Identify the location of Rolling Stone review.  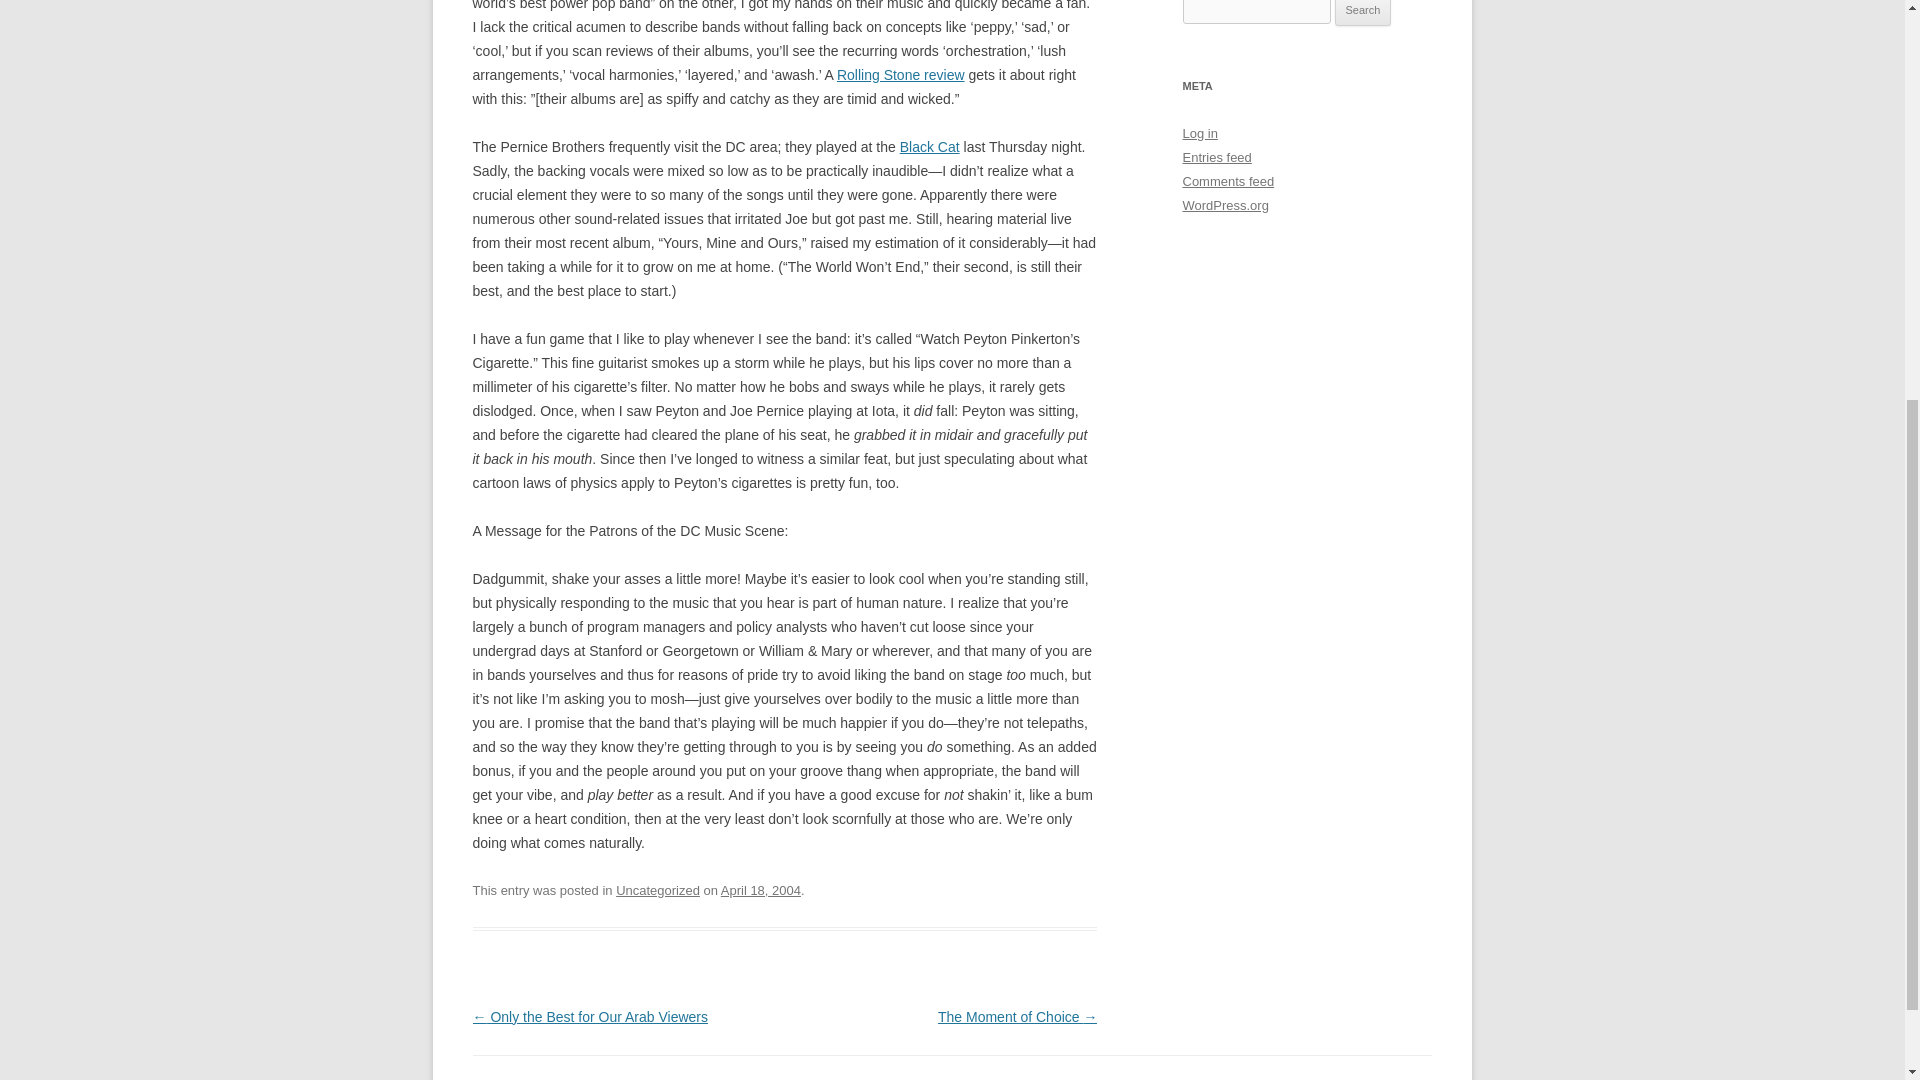
(901, 74).